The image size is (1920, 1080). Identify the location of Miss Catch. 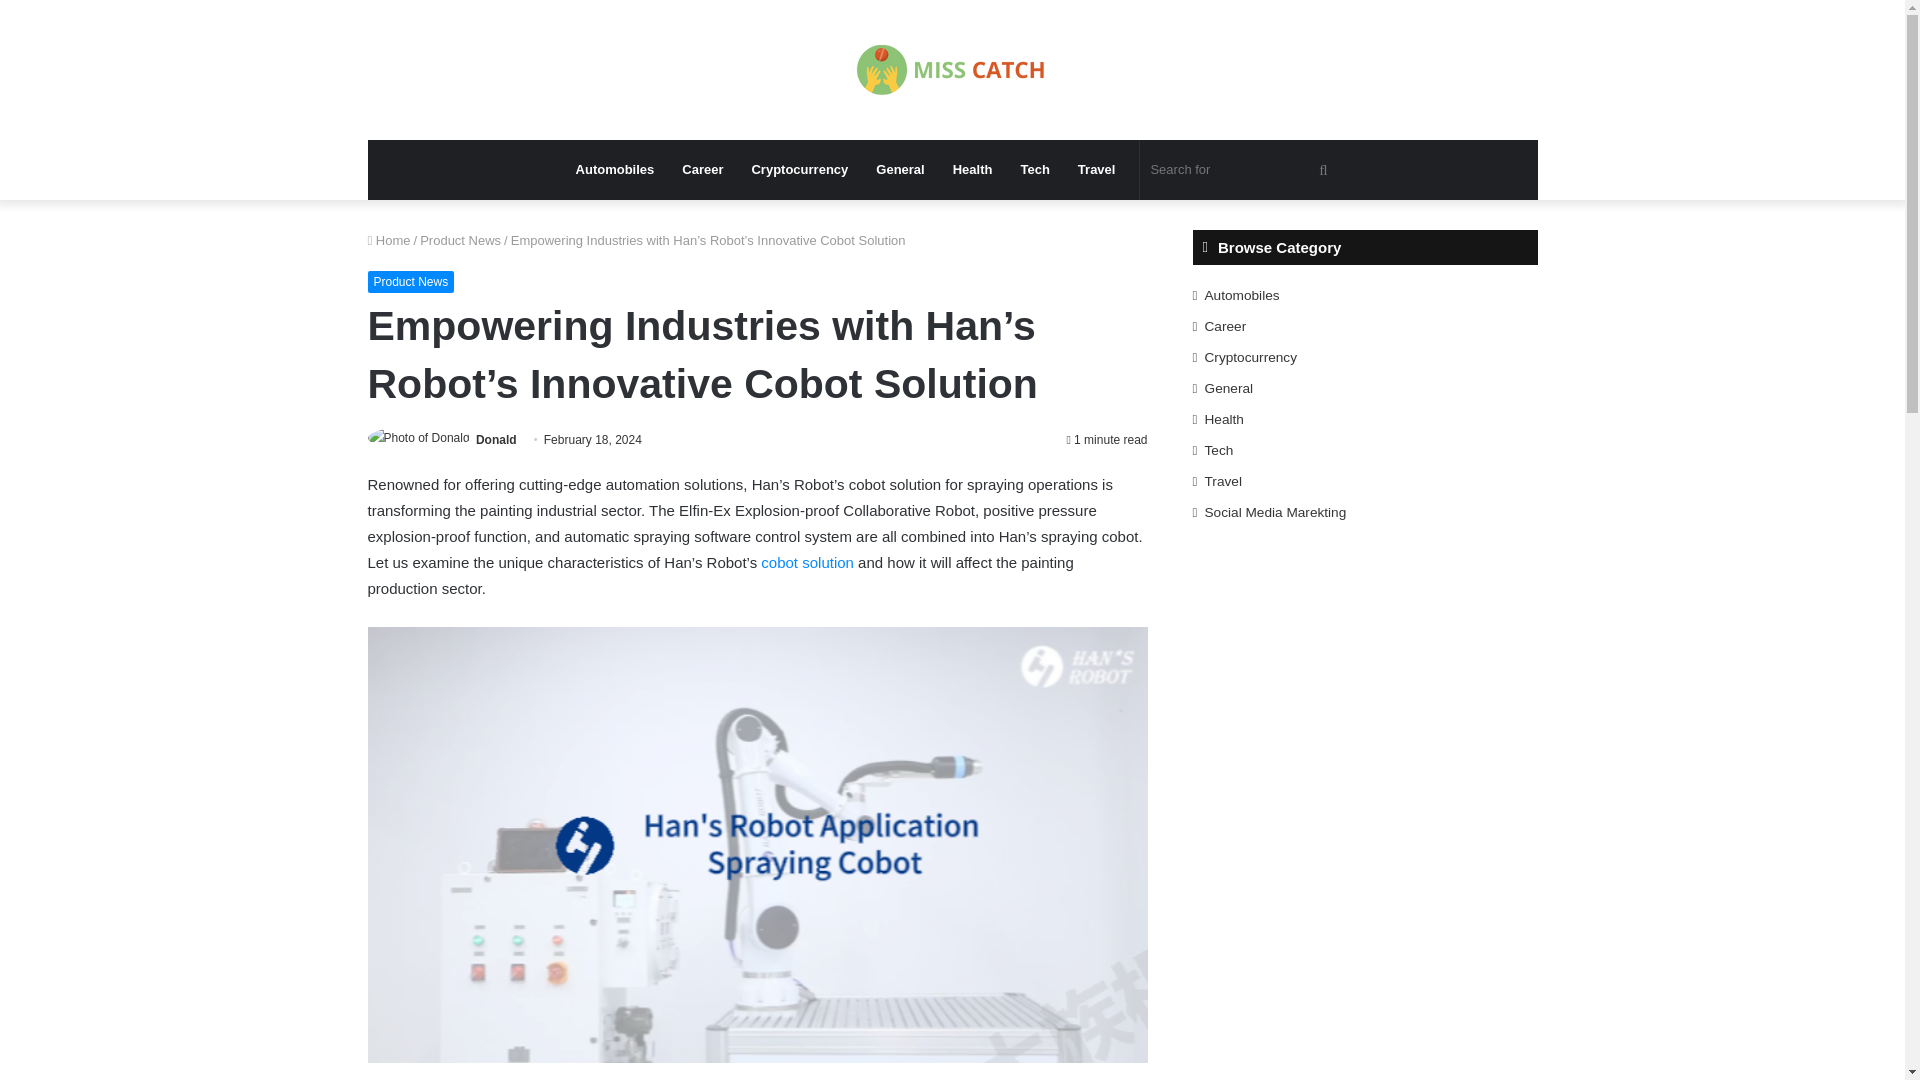
(952, 70).